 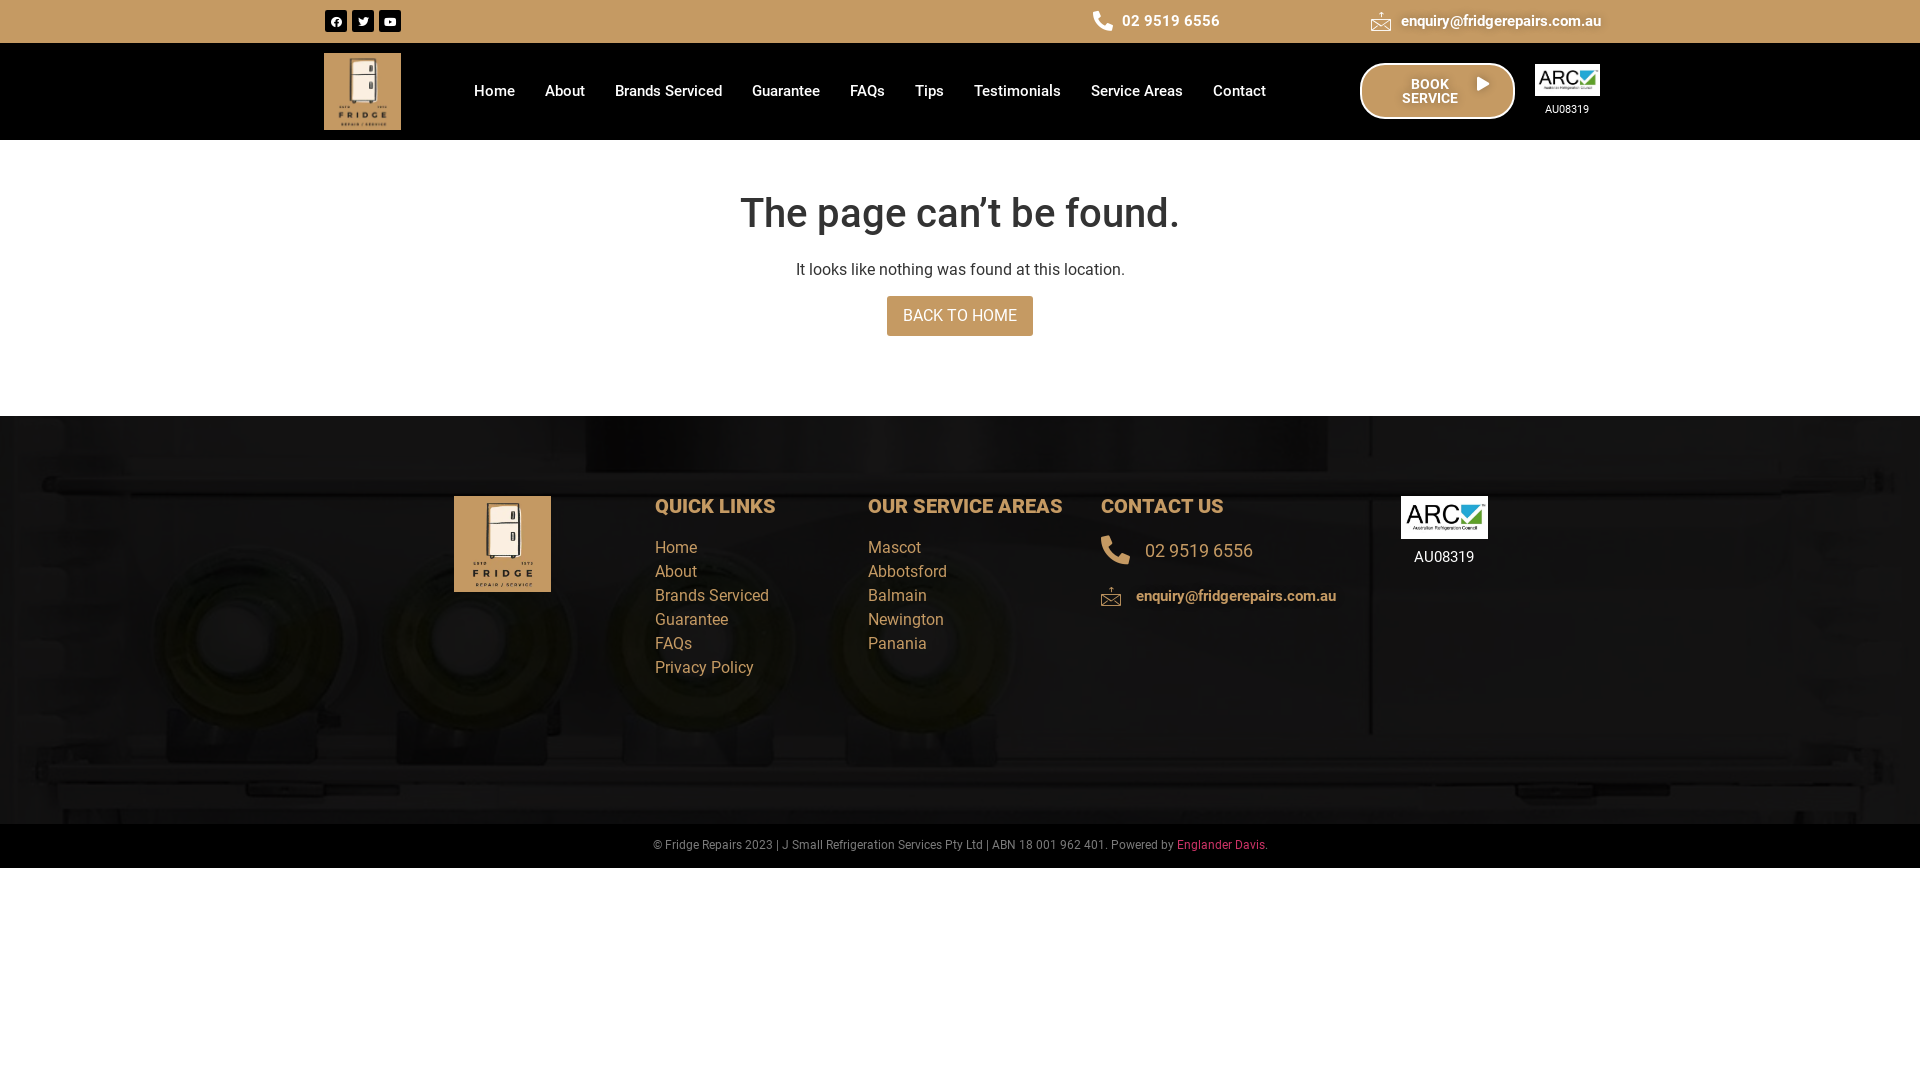 What do you see at coordinates (868, 91) in the screenshot?
I see `FAQs` at bounding box center [868, 91].